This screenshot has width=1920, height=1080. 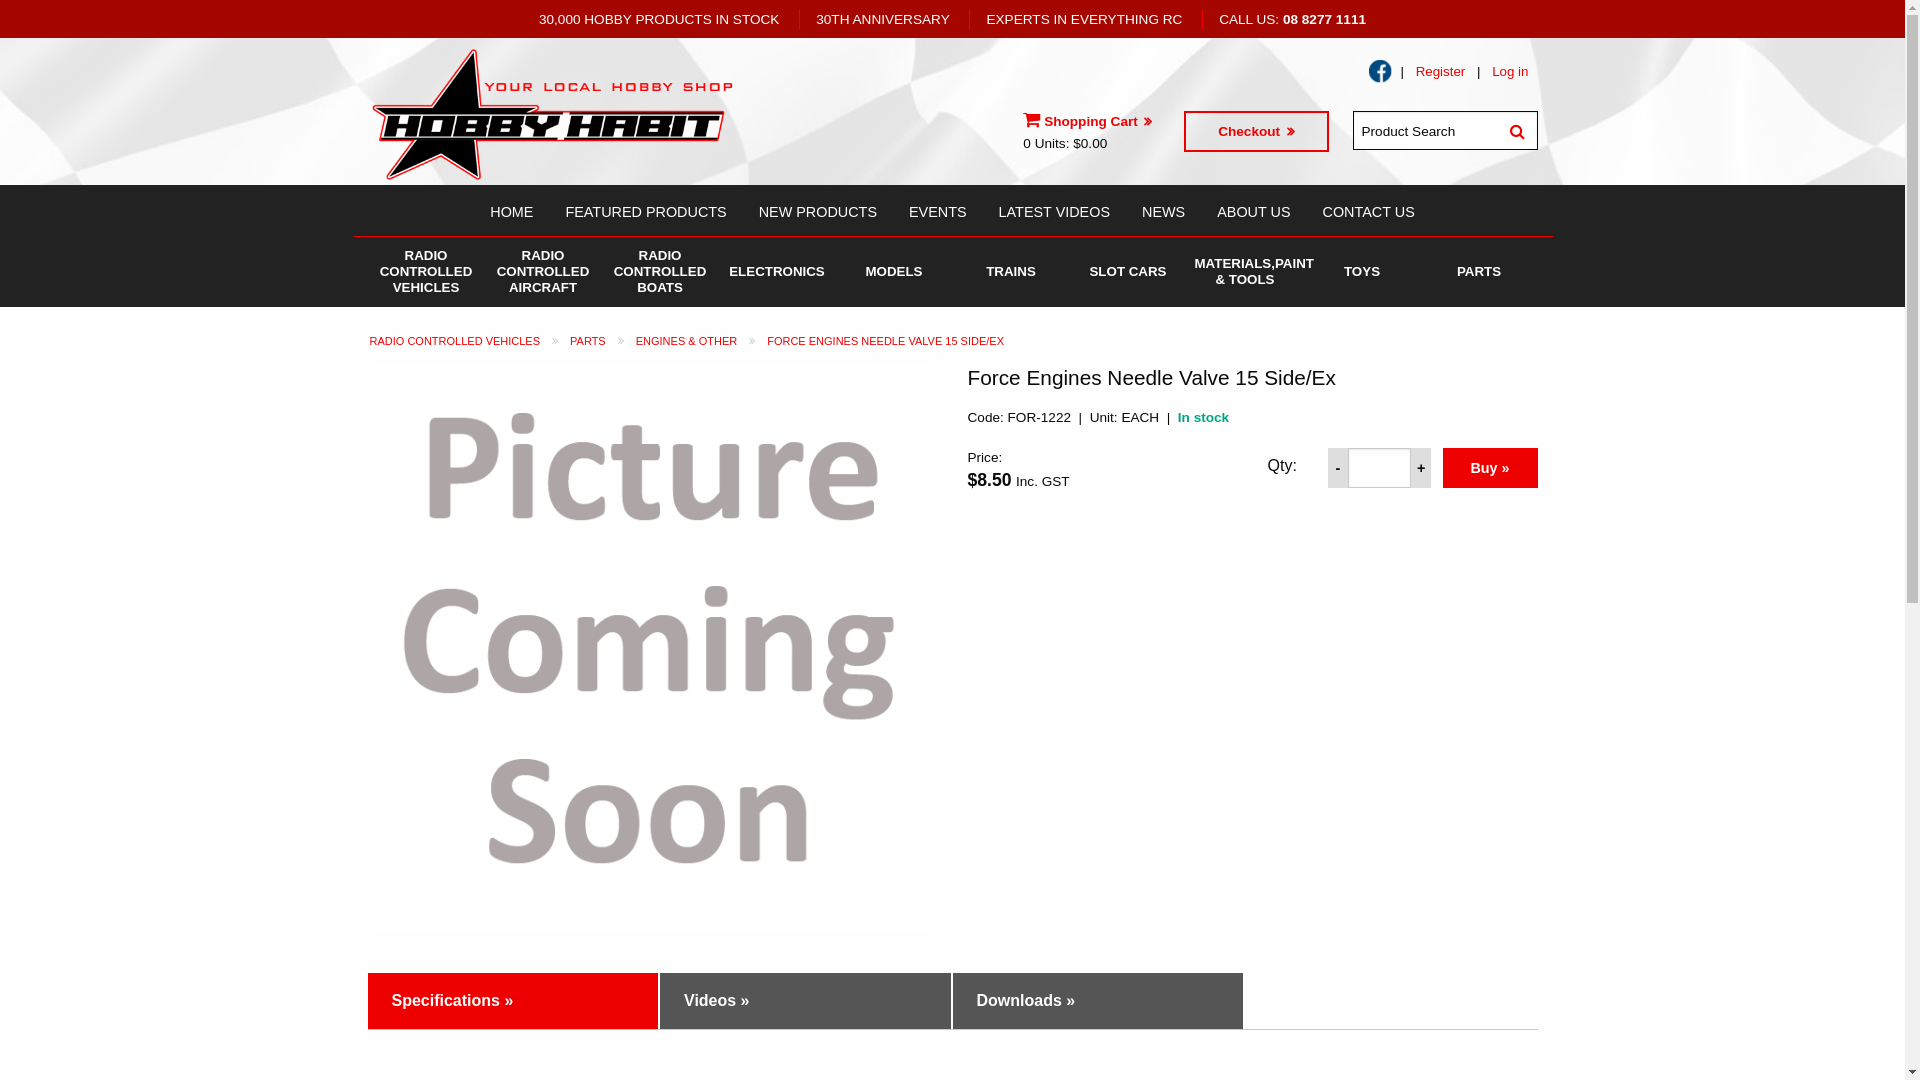 I want to click on  , so click(x=1380, y=72).